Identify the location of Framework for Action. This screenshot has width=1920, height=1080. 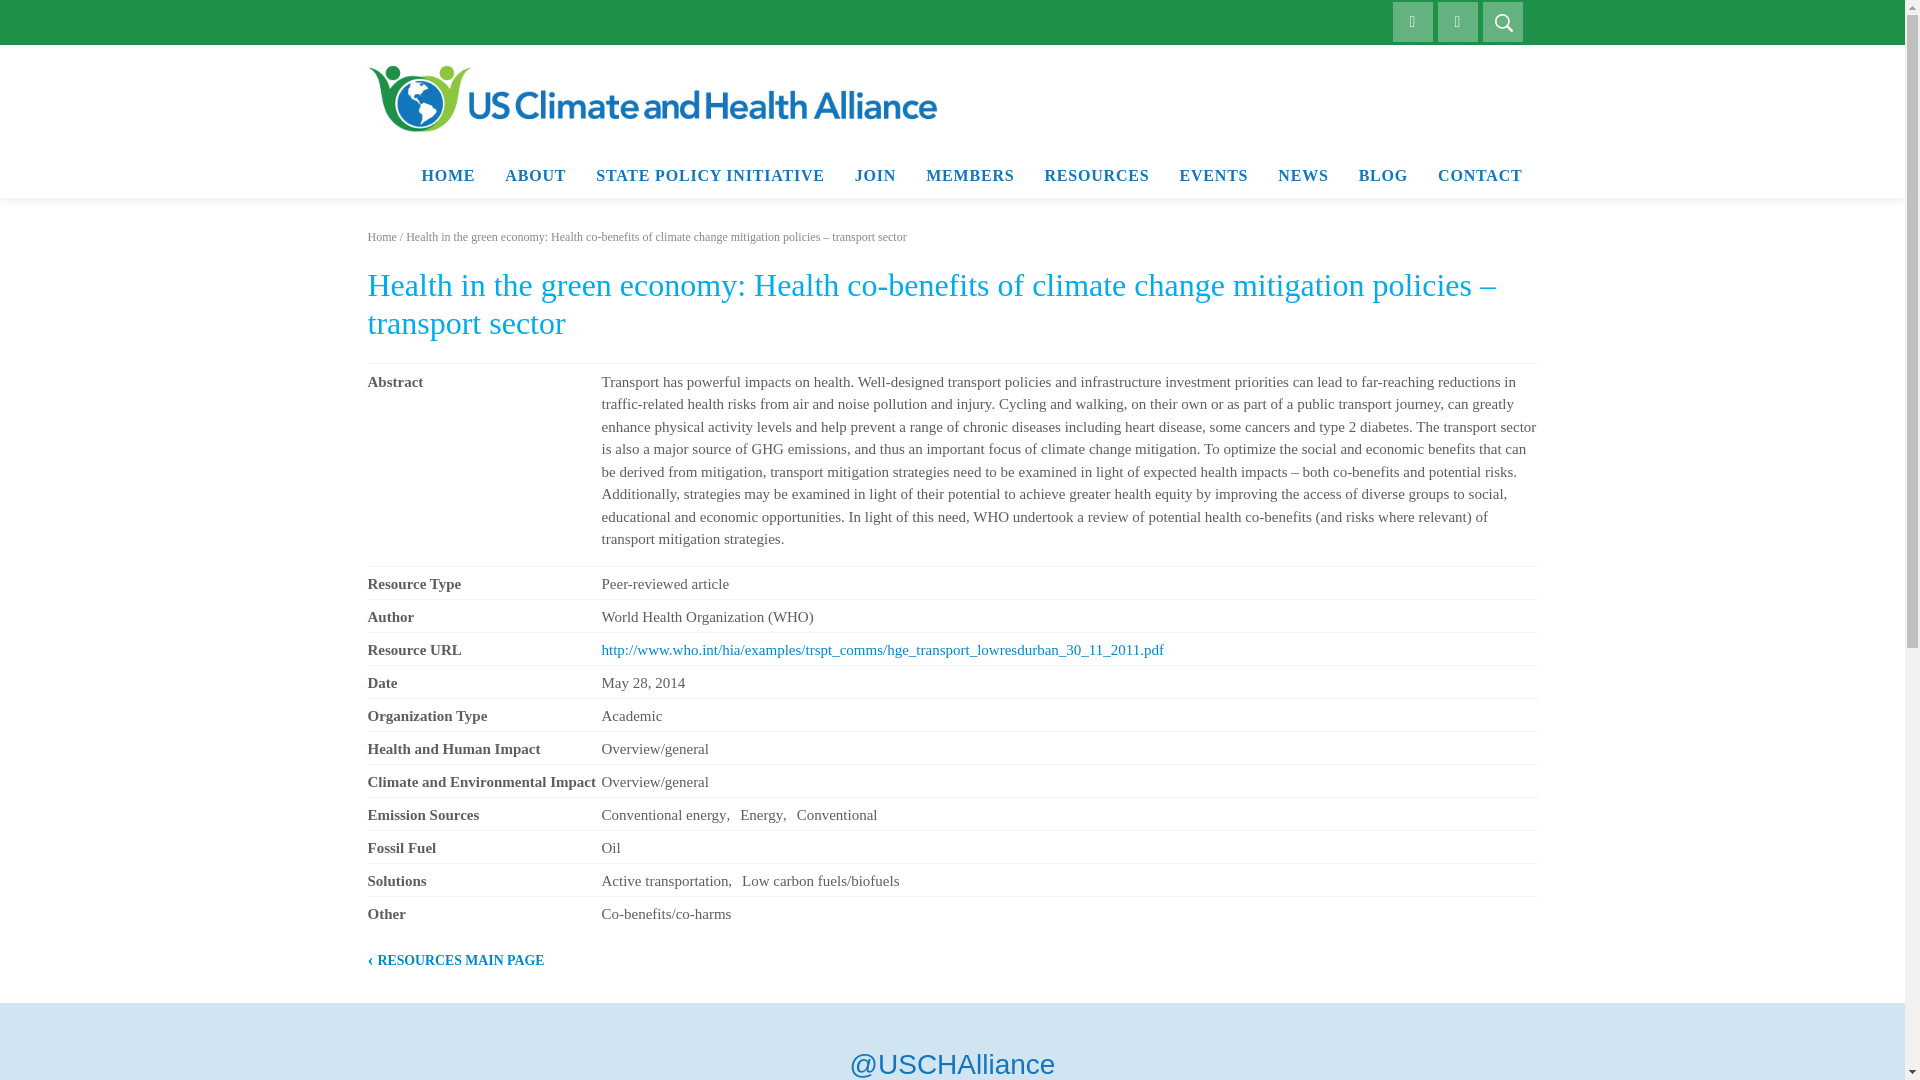
(1125, 222).